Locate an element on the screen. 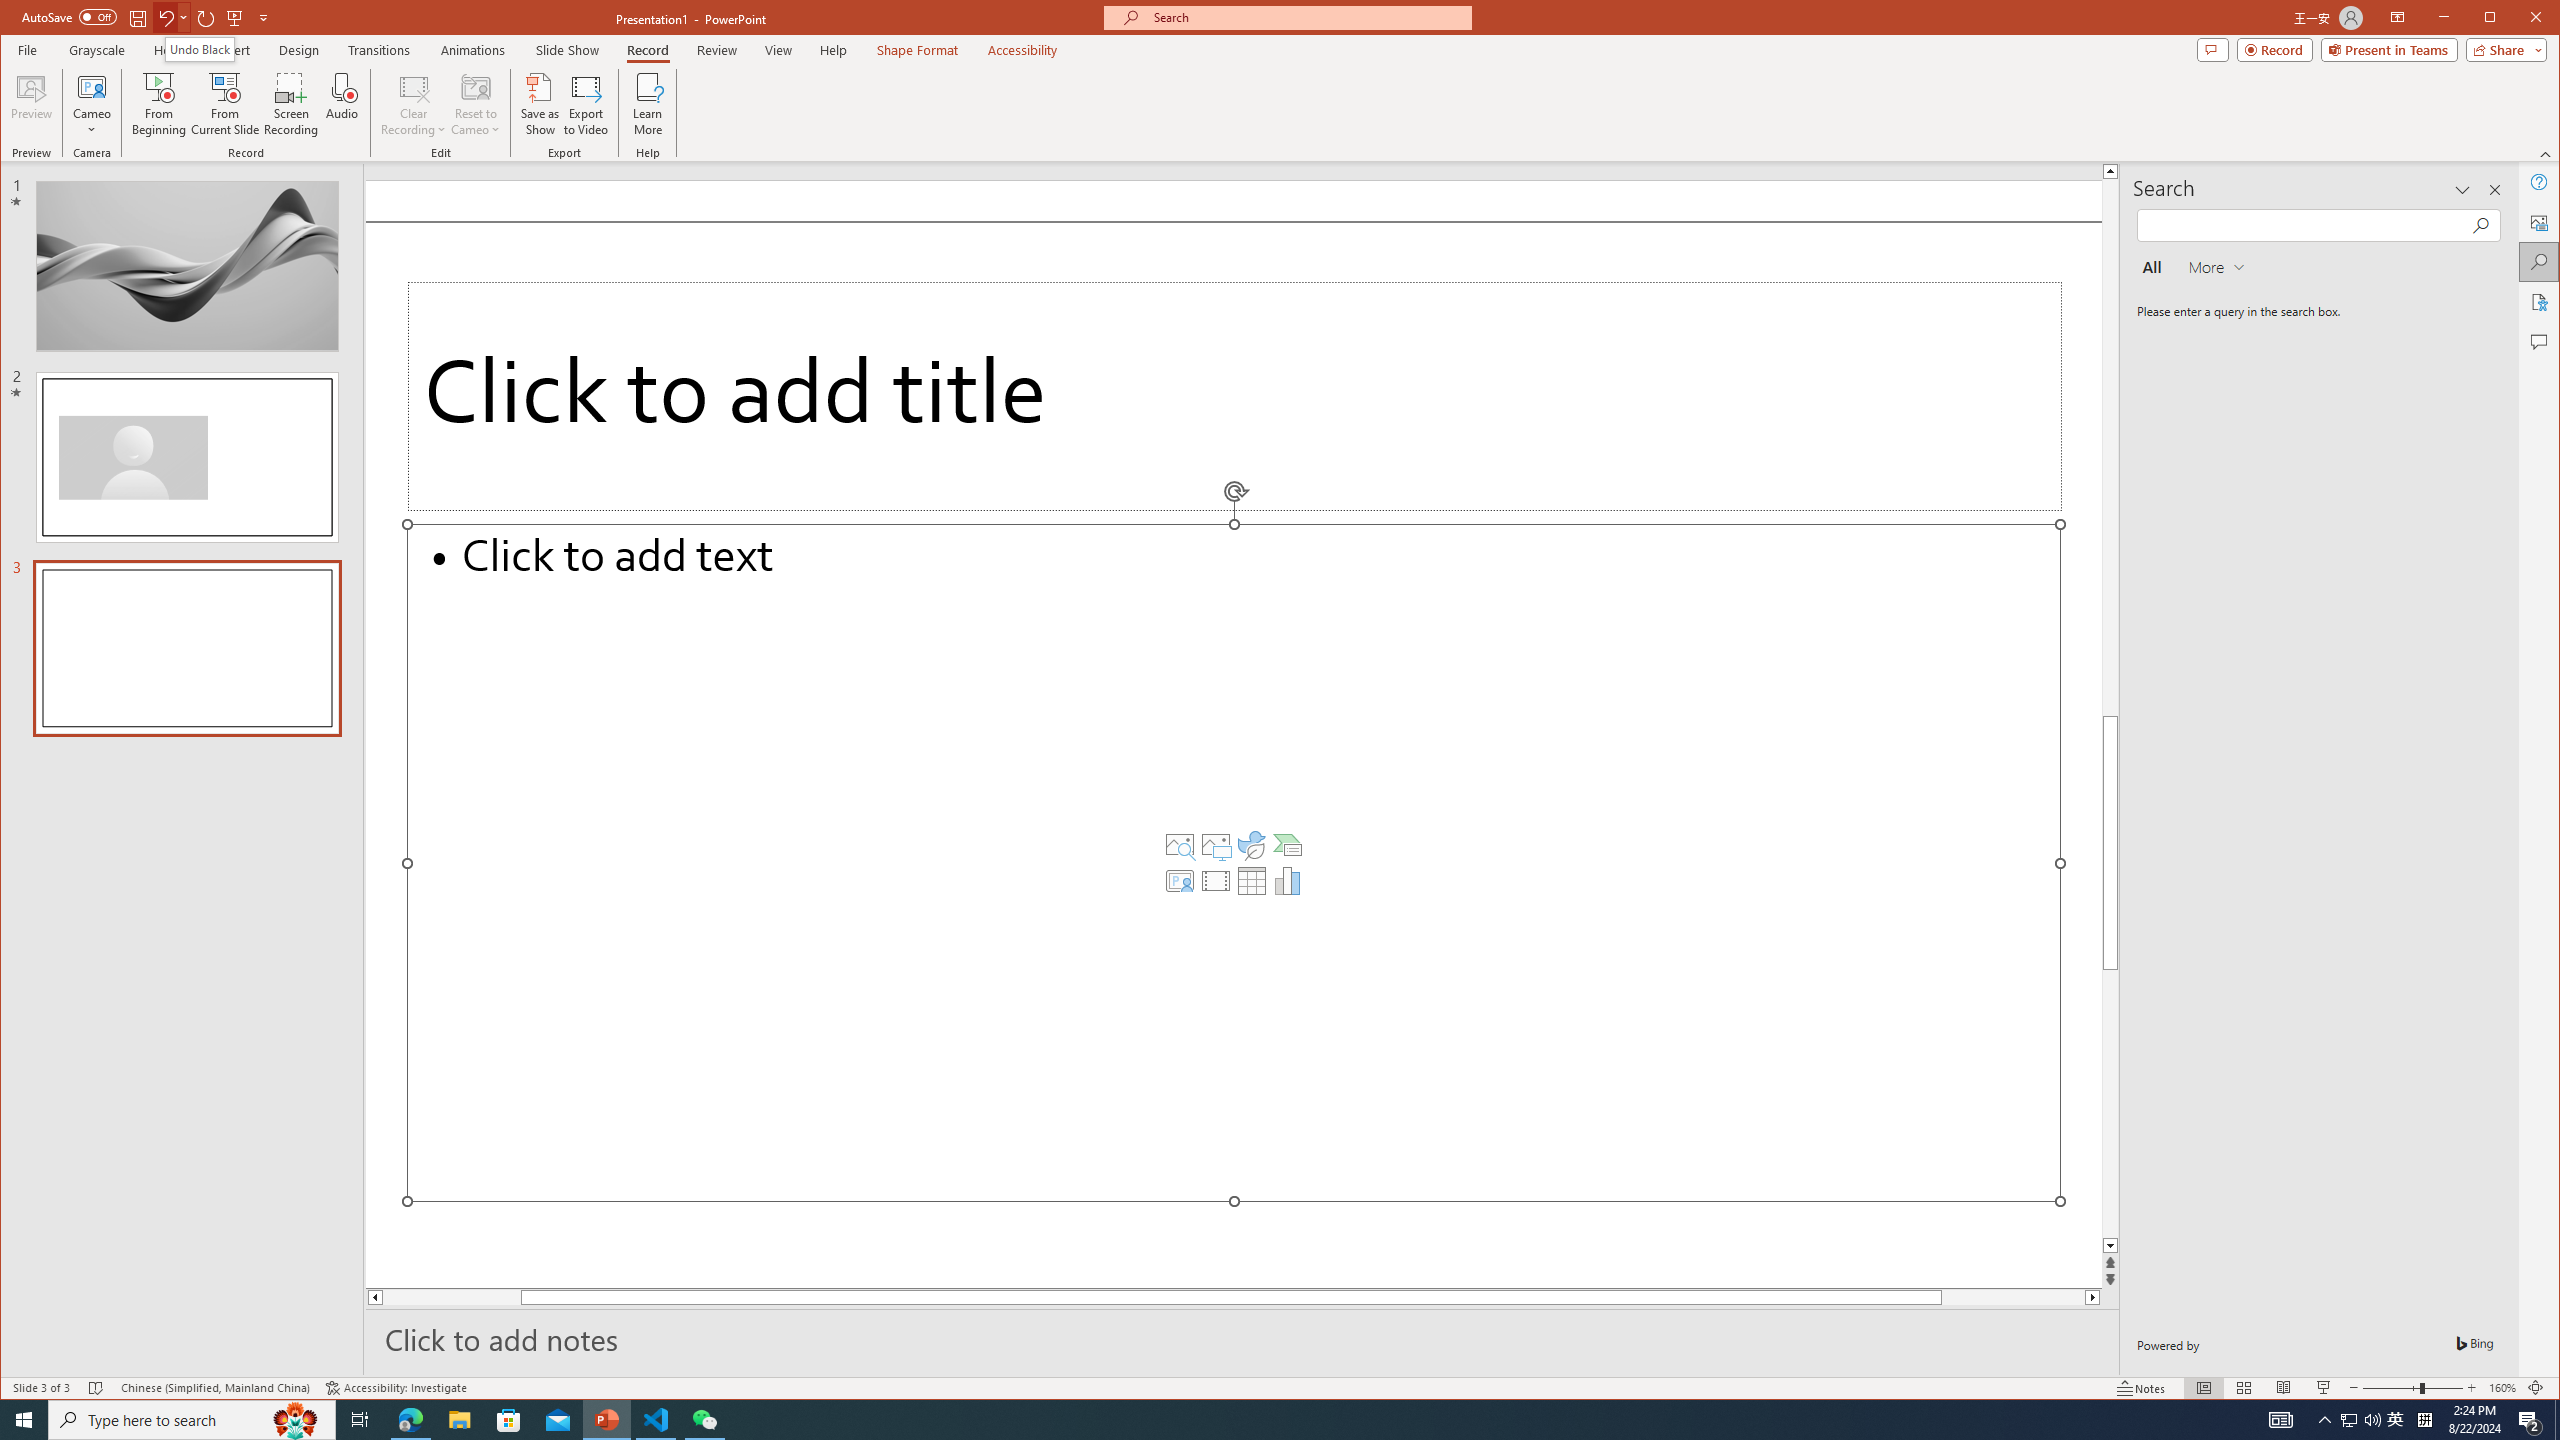  Notification Chevron is located at coordinates (2326, 1420).